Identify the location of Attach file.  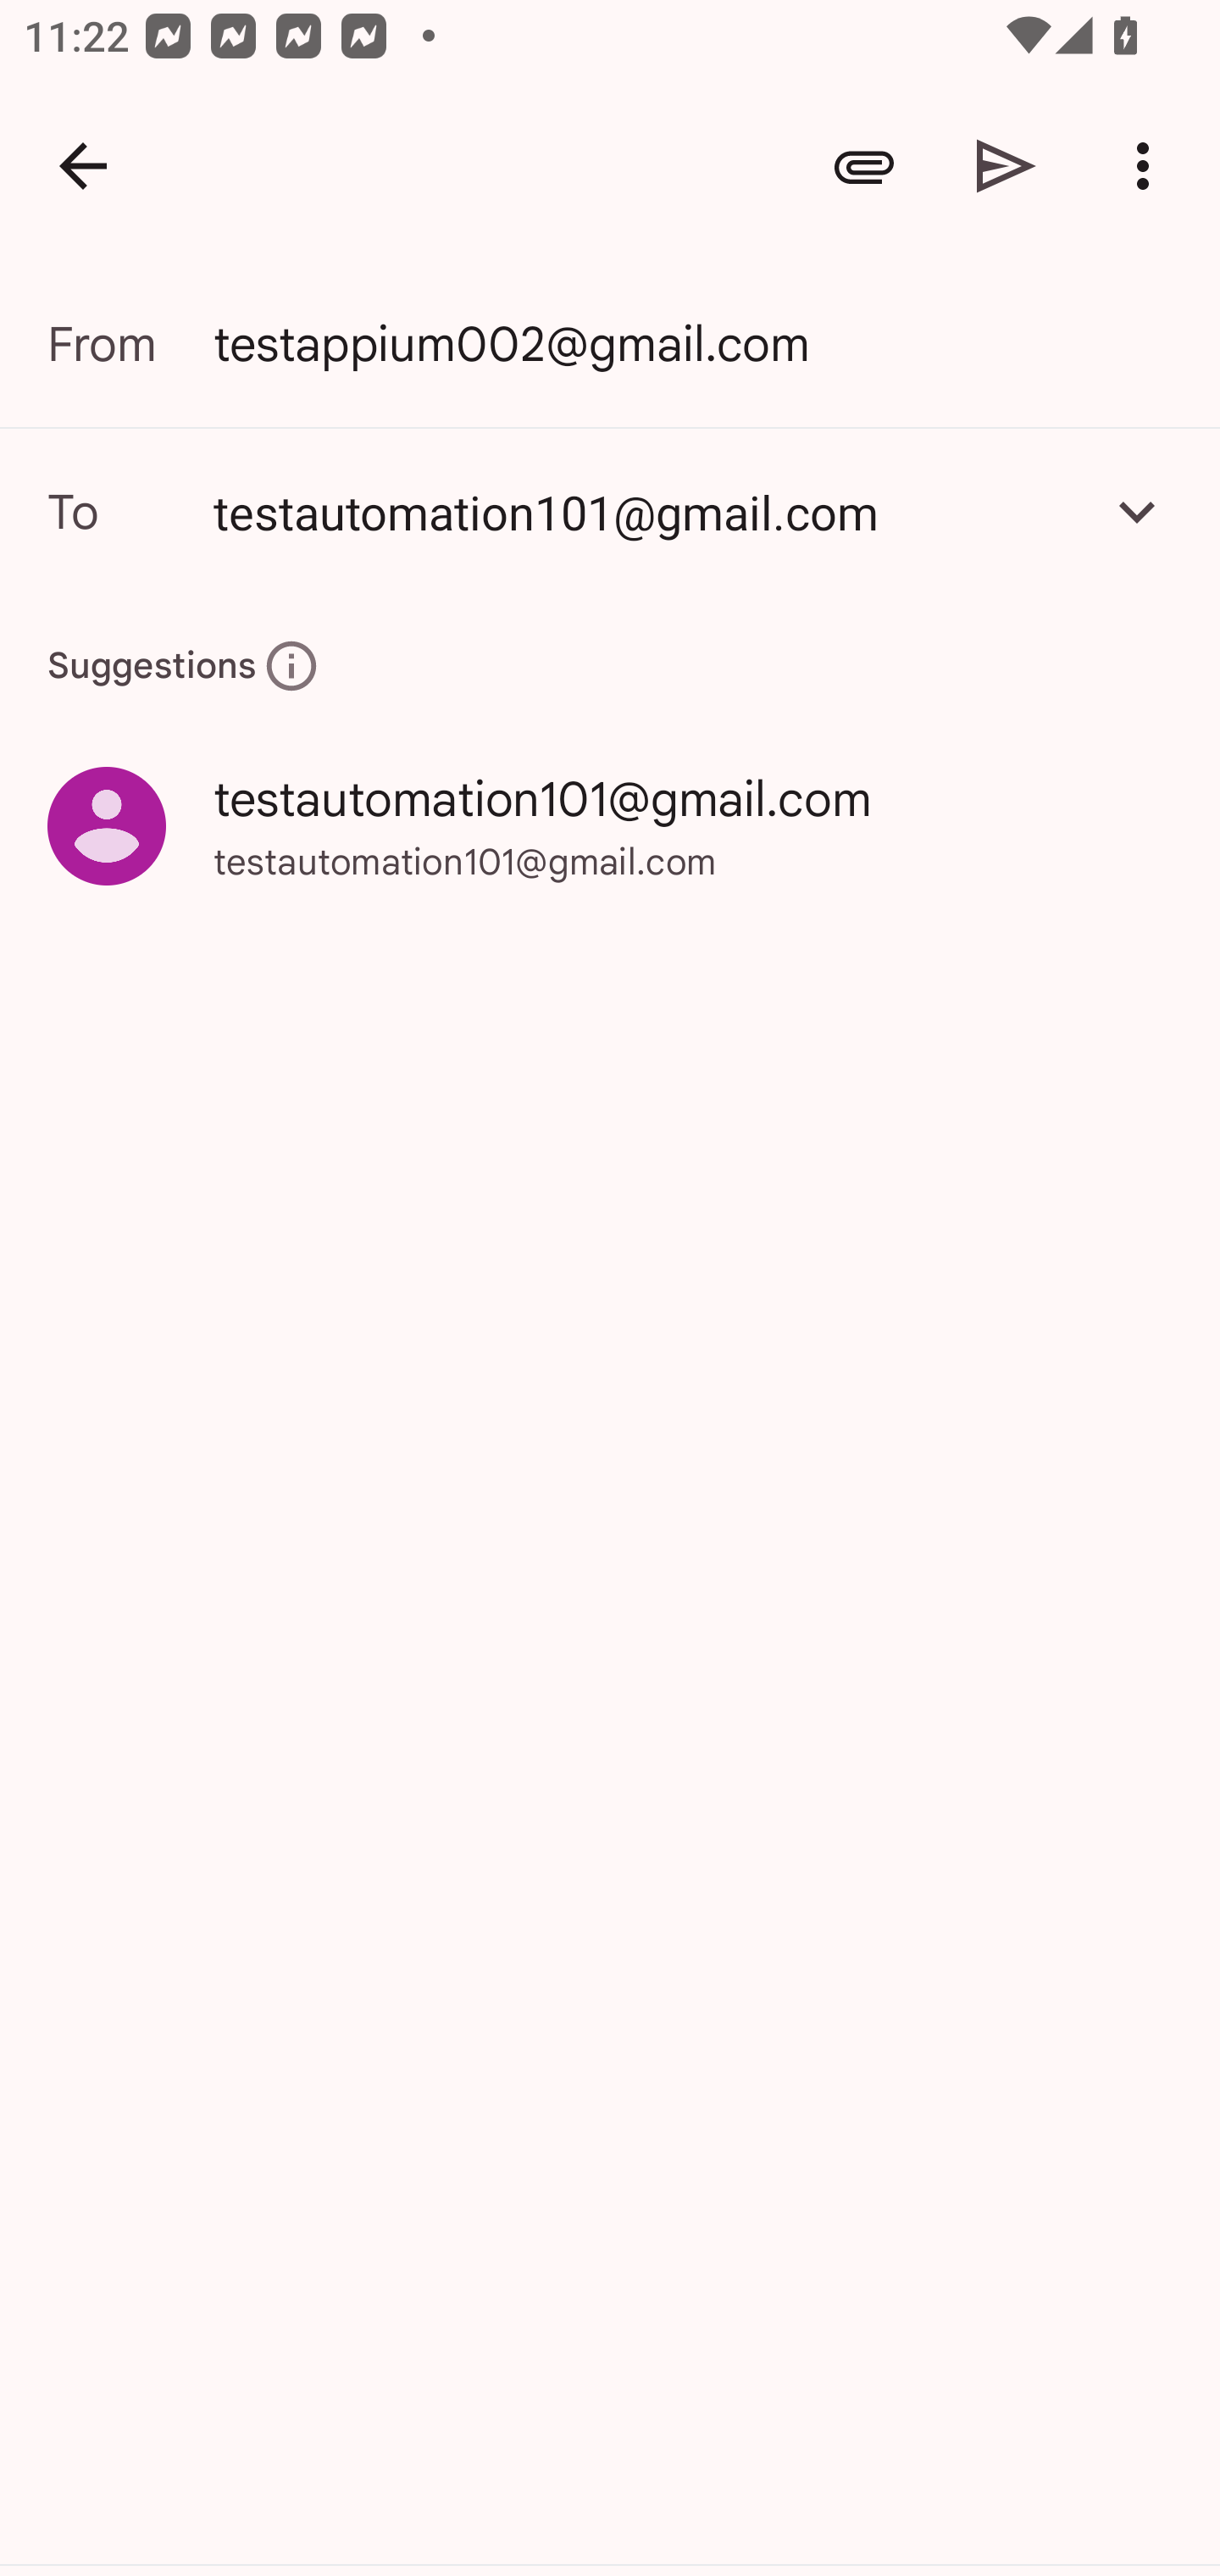
(864, 166).